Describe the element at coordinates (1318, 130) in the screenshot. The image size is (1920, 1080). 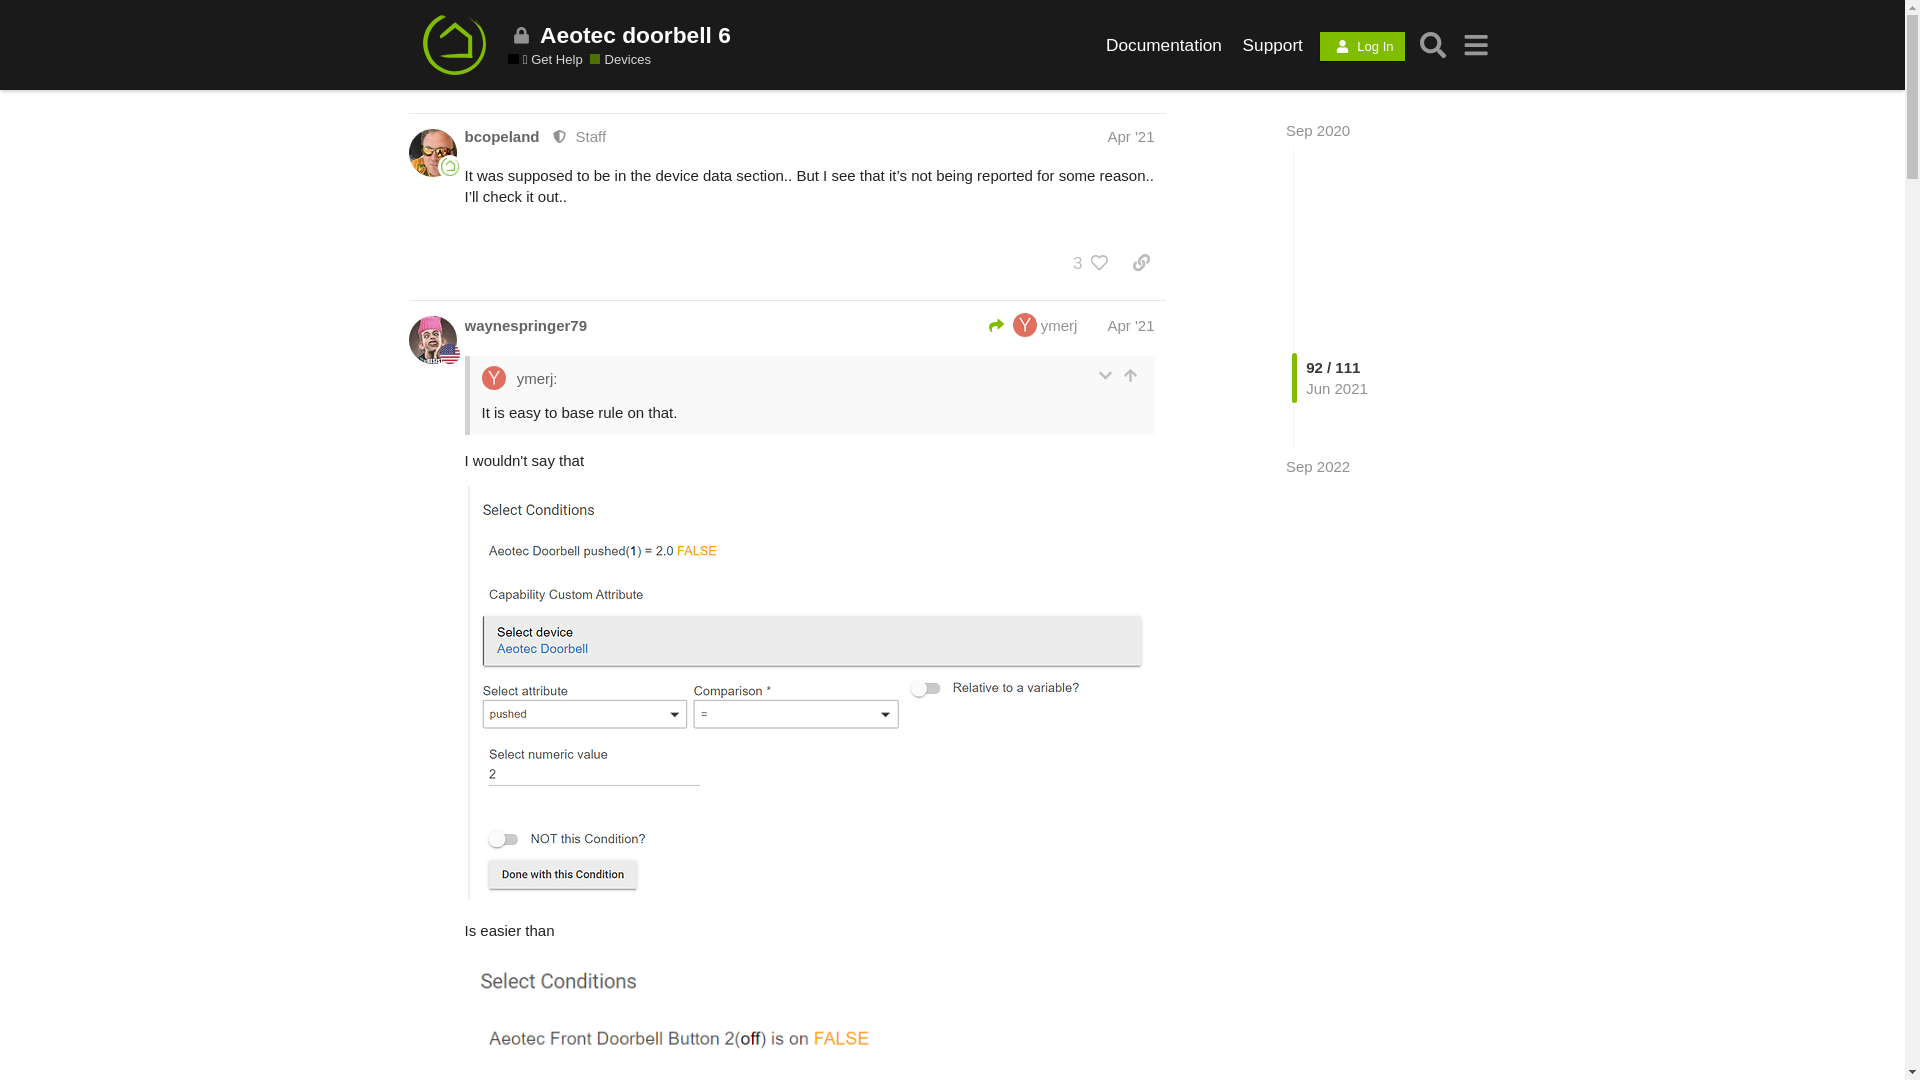
I see `Sep 2020` at that location.